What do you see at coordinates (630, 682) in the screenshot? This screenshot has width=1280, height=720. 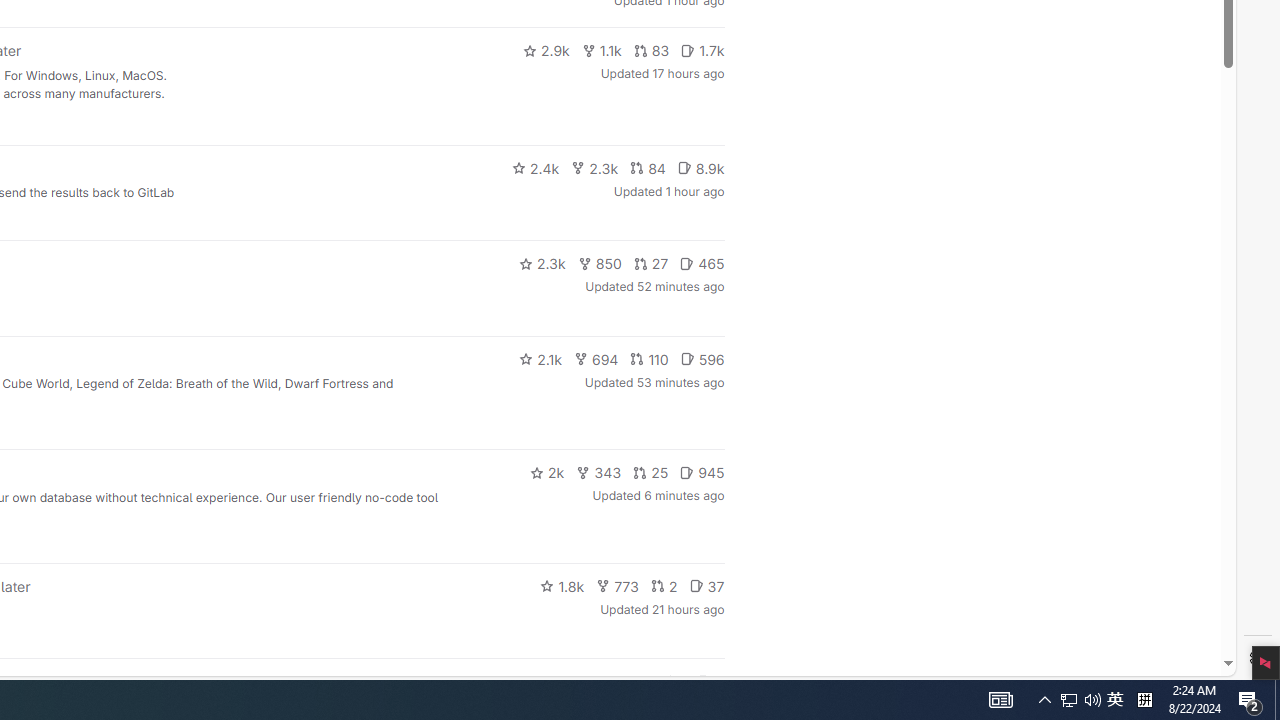 I see `143` at bounding box center [630, 682].